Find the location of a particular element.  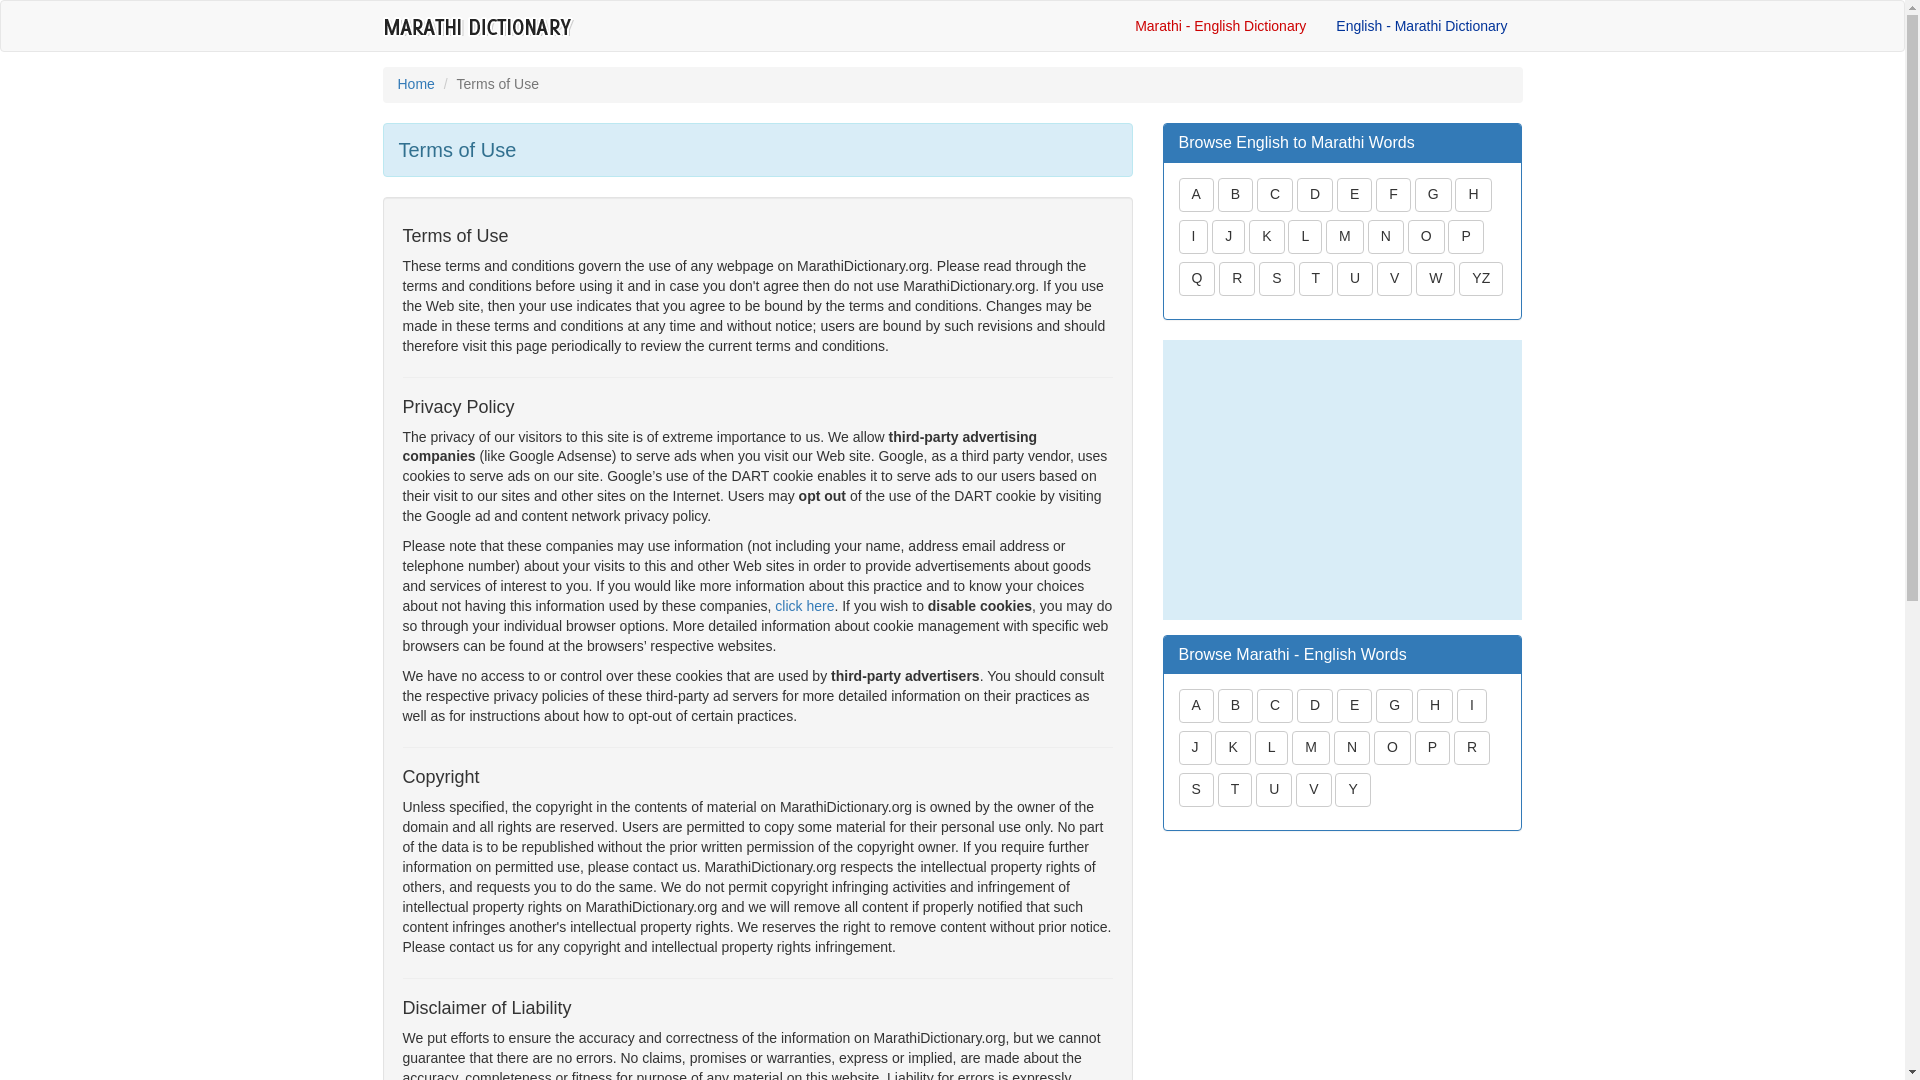

E is located at coordinates (1354, 197).